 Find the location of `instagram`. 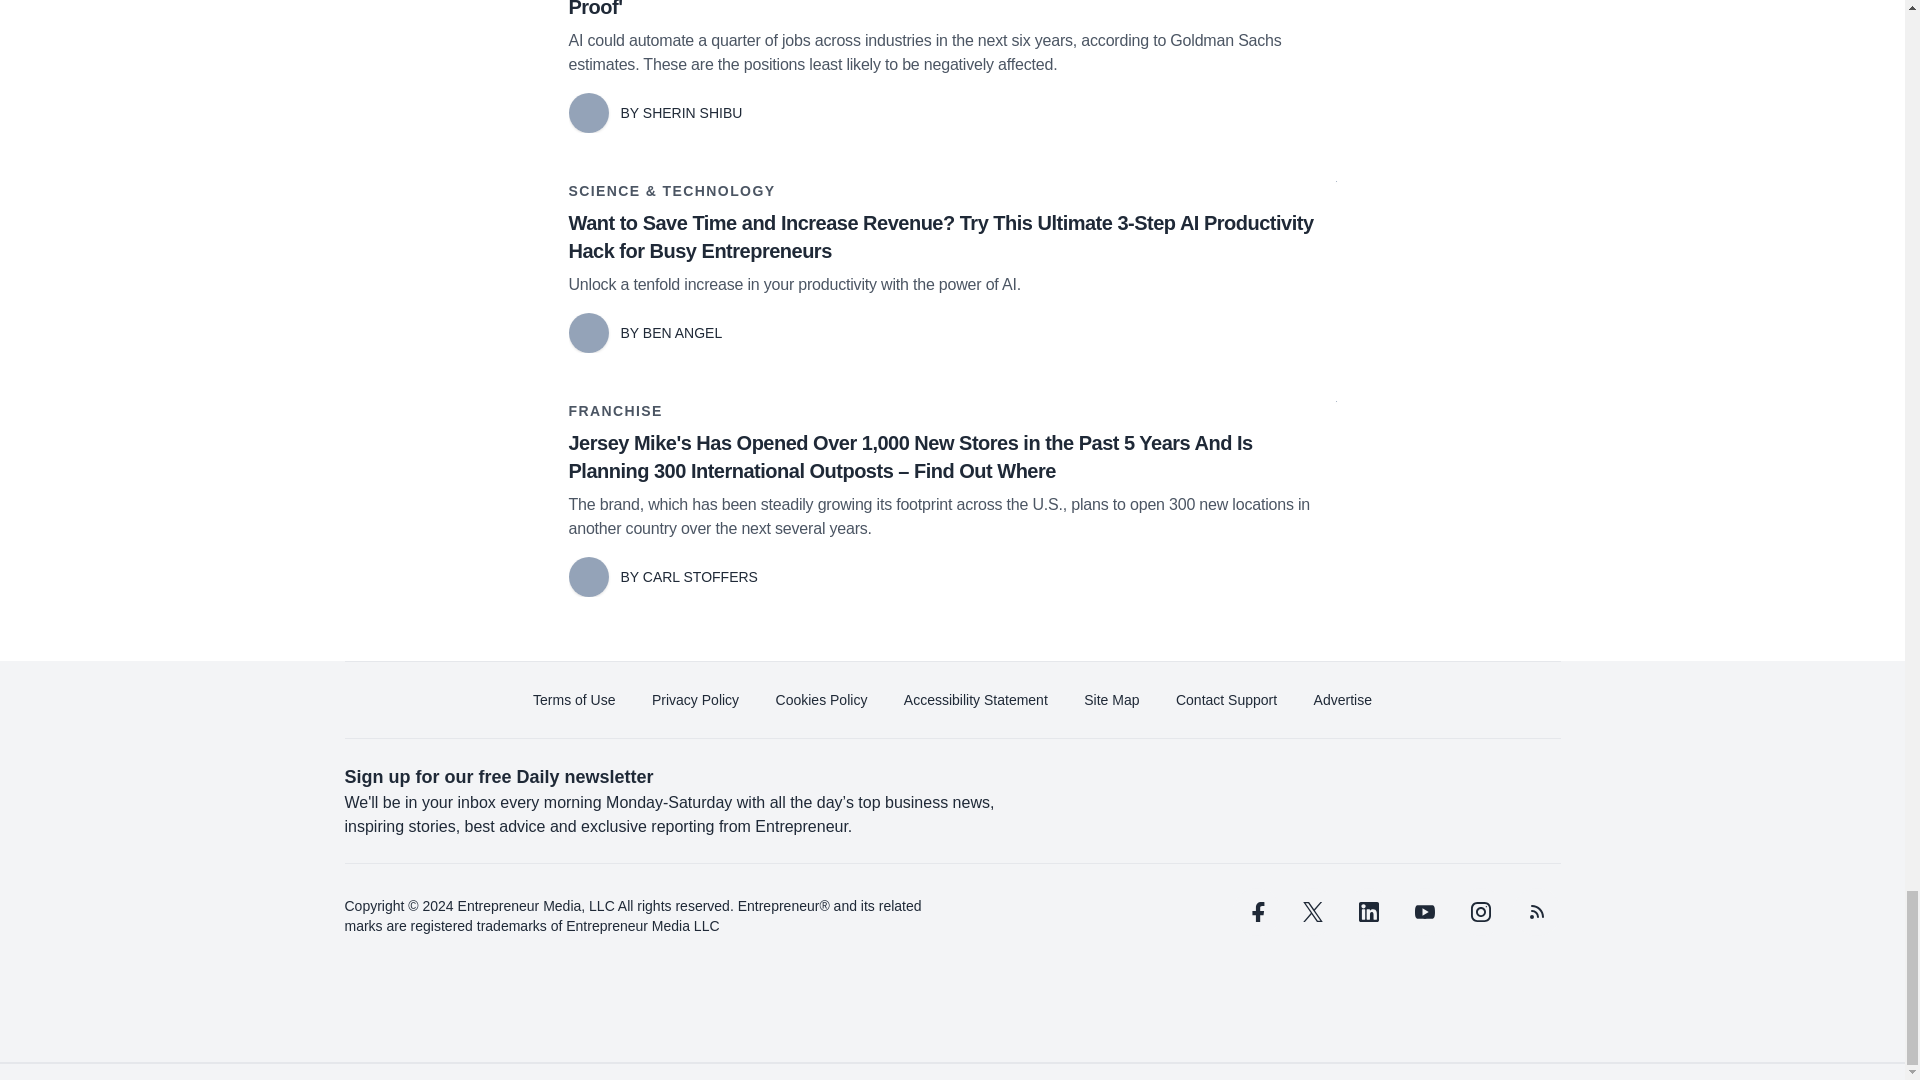

instagram is located at coordinates (1479, 912).